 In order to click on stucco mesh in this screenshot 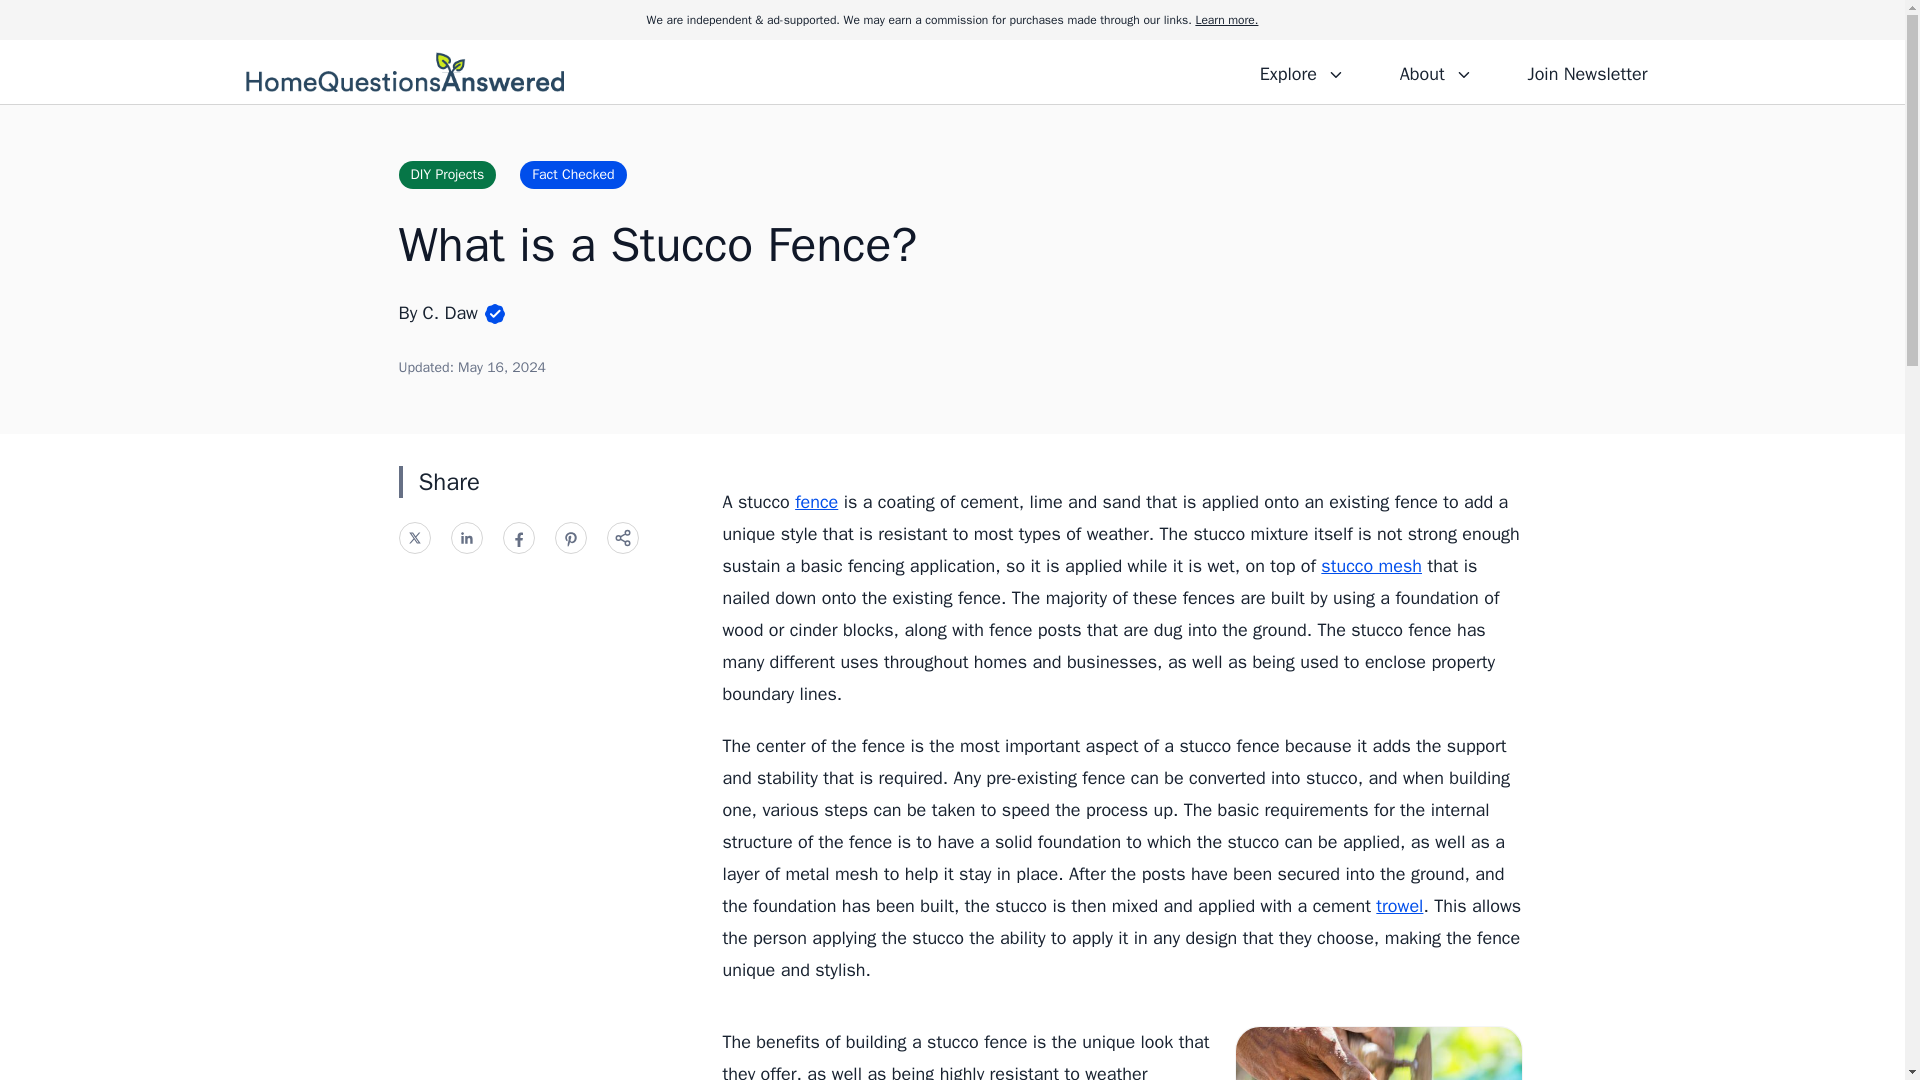, I will do `click(1371, 566)`.